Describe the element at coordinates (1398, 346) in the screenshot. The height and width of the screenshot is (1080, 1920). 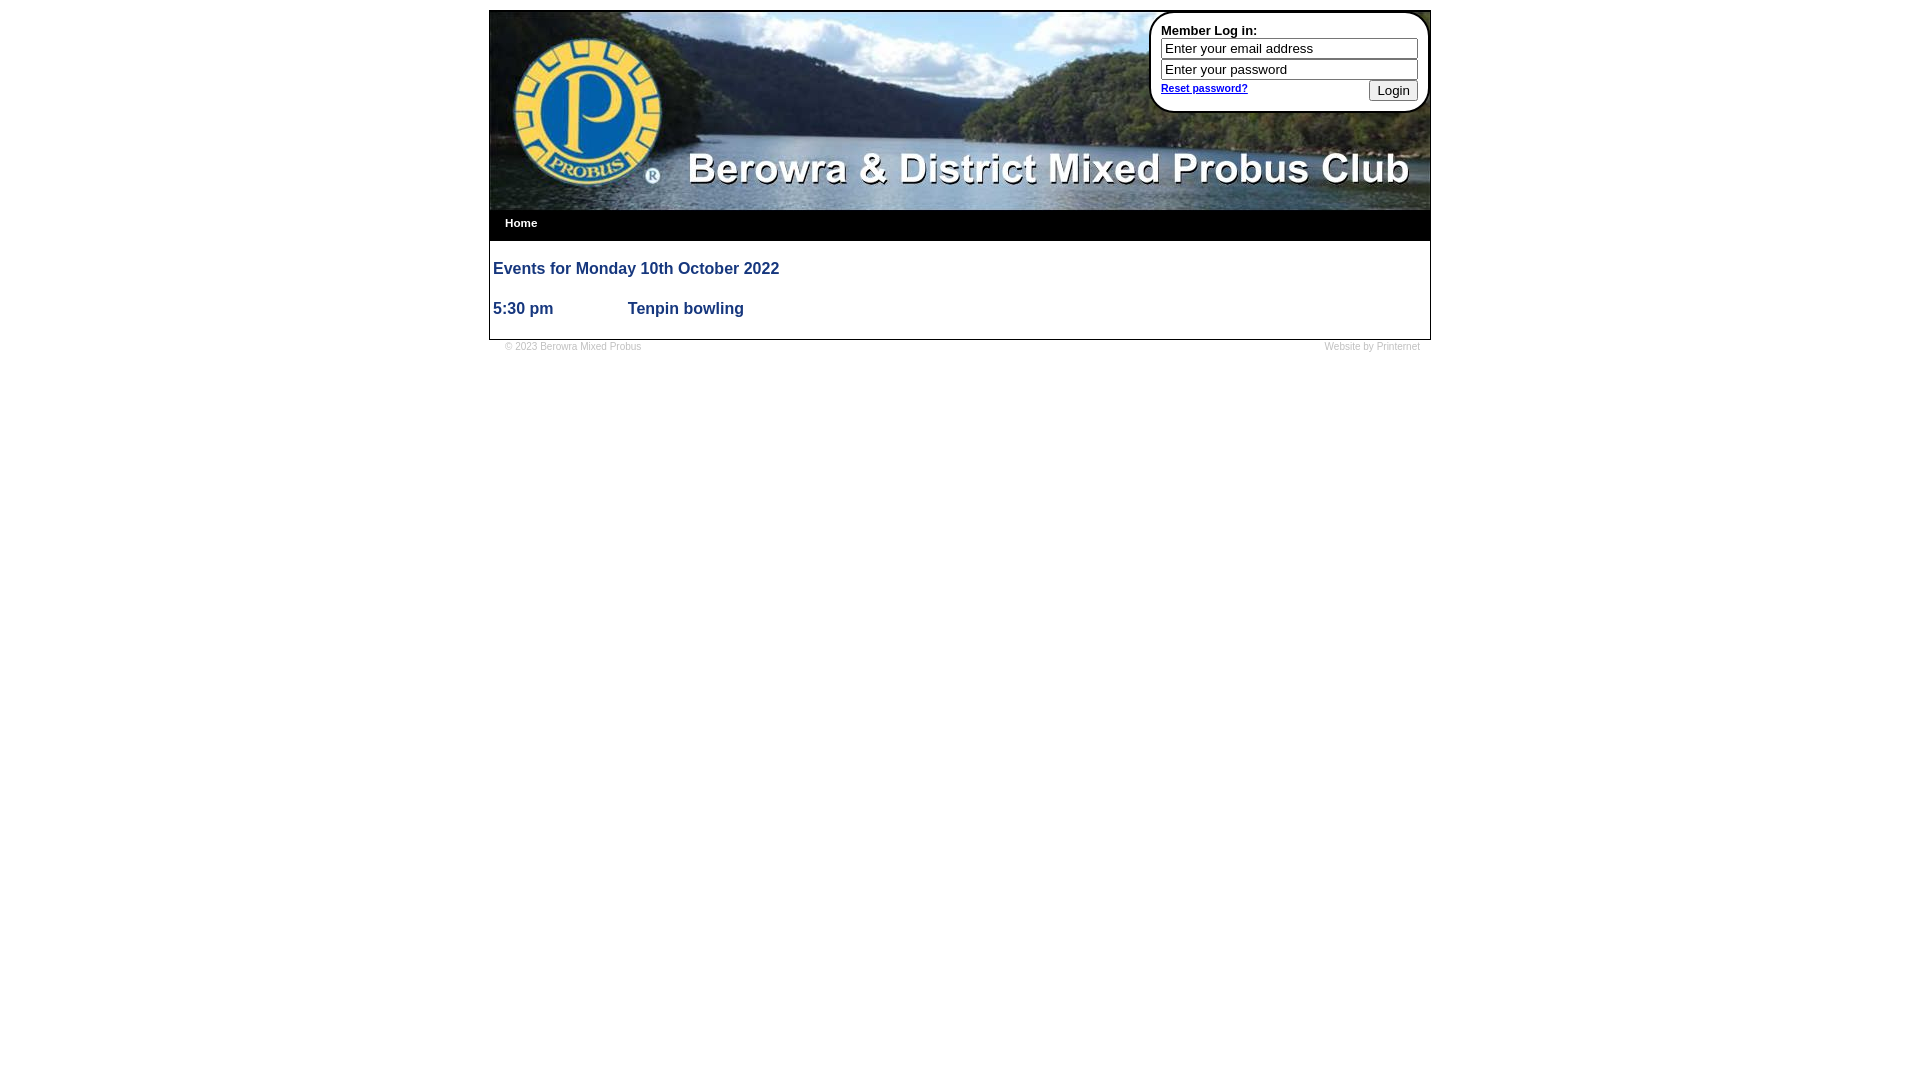
I see `Printernet` at that location.